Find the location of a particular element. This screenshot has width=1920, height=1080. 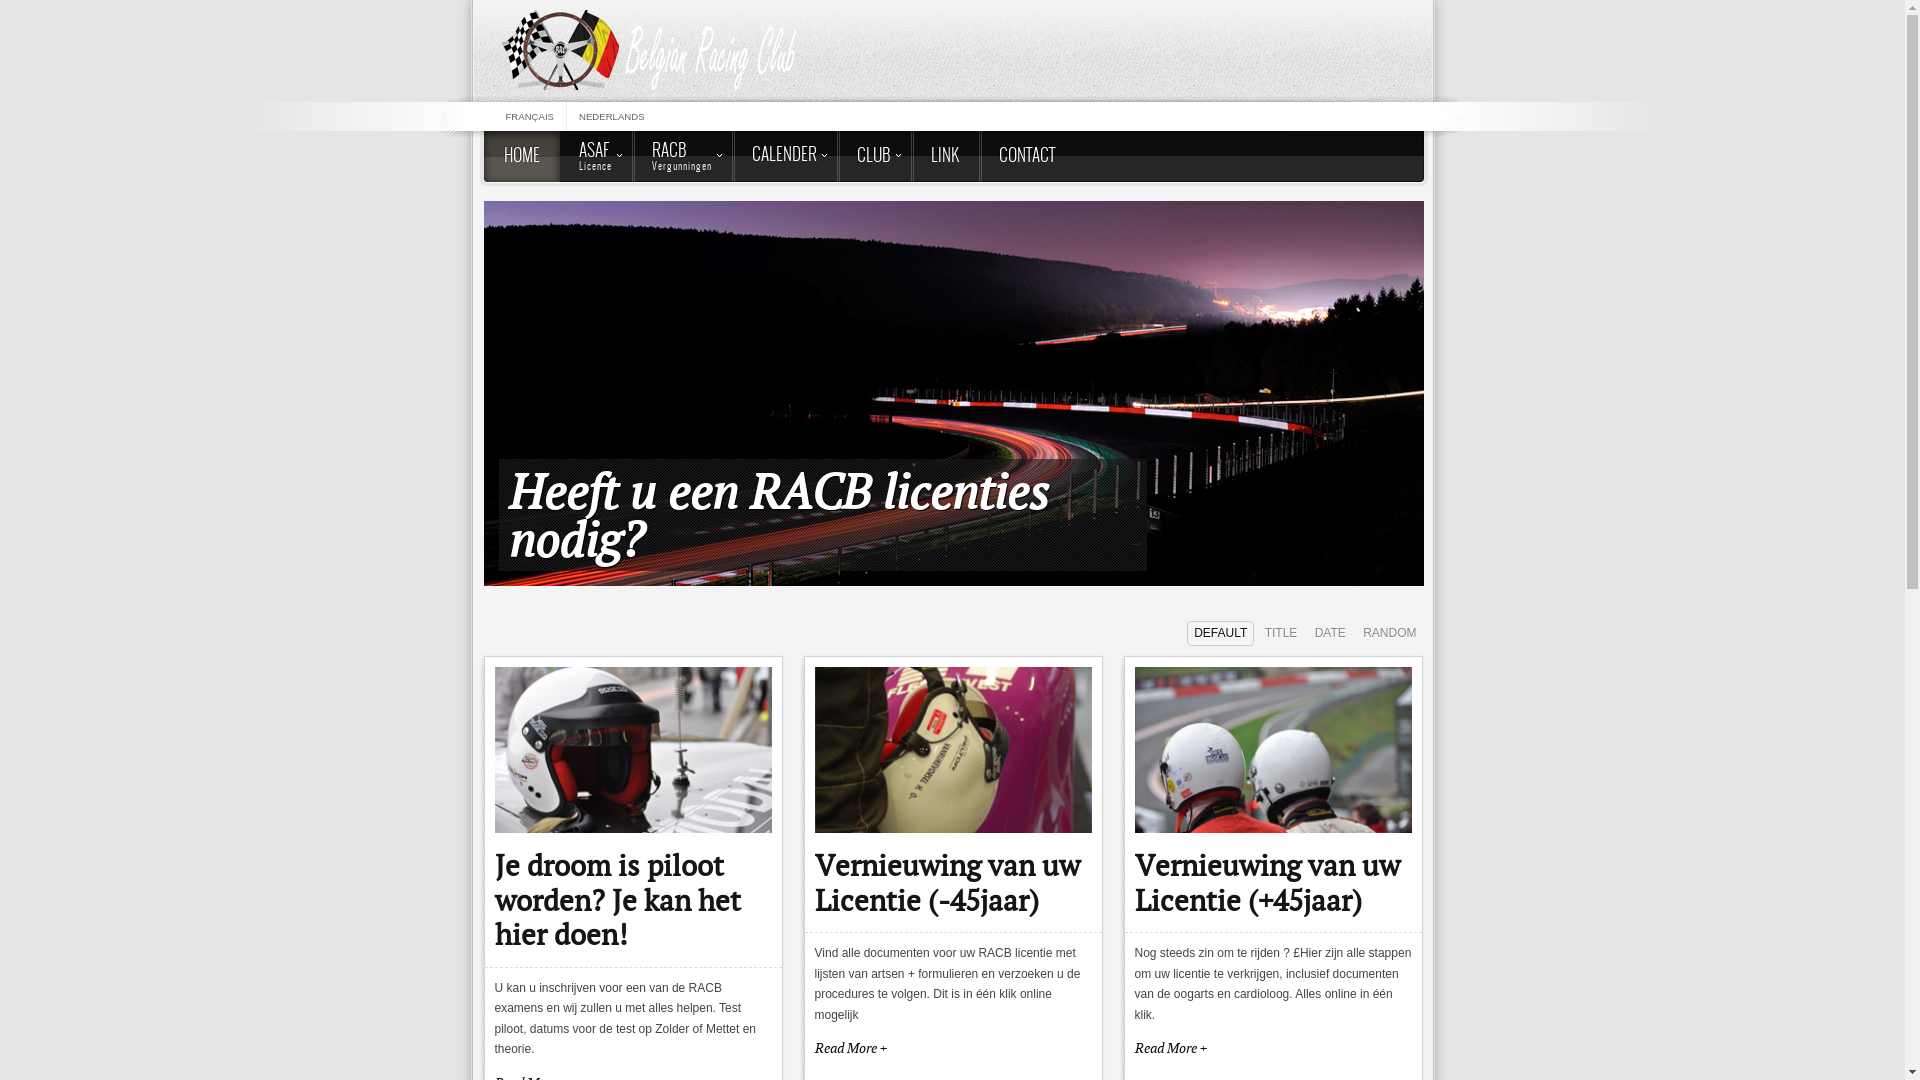

CLUB is located at coordinates (873, 156).